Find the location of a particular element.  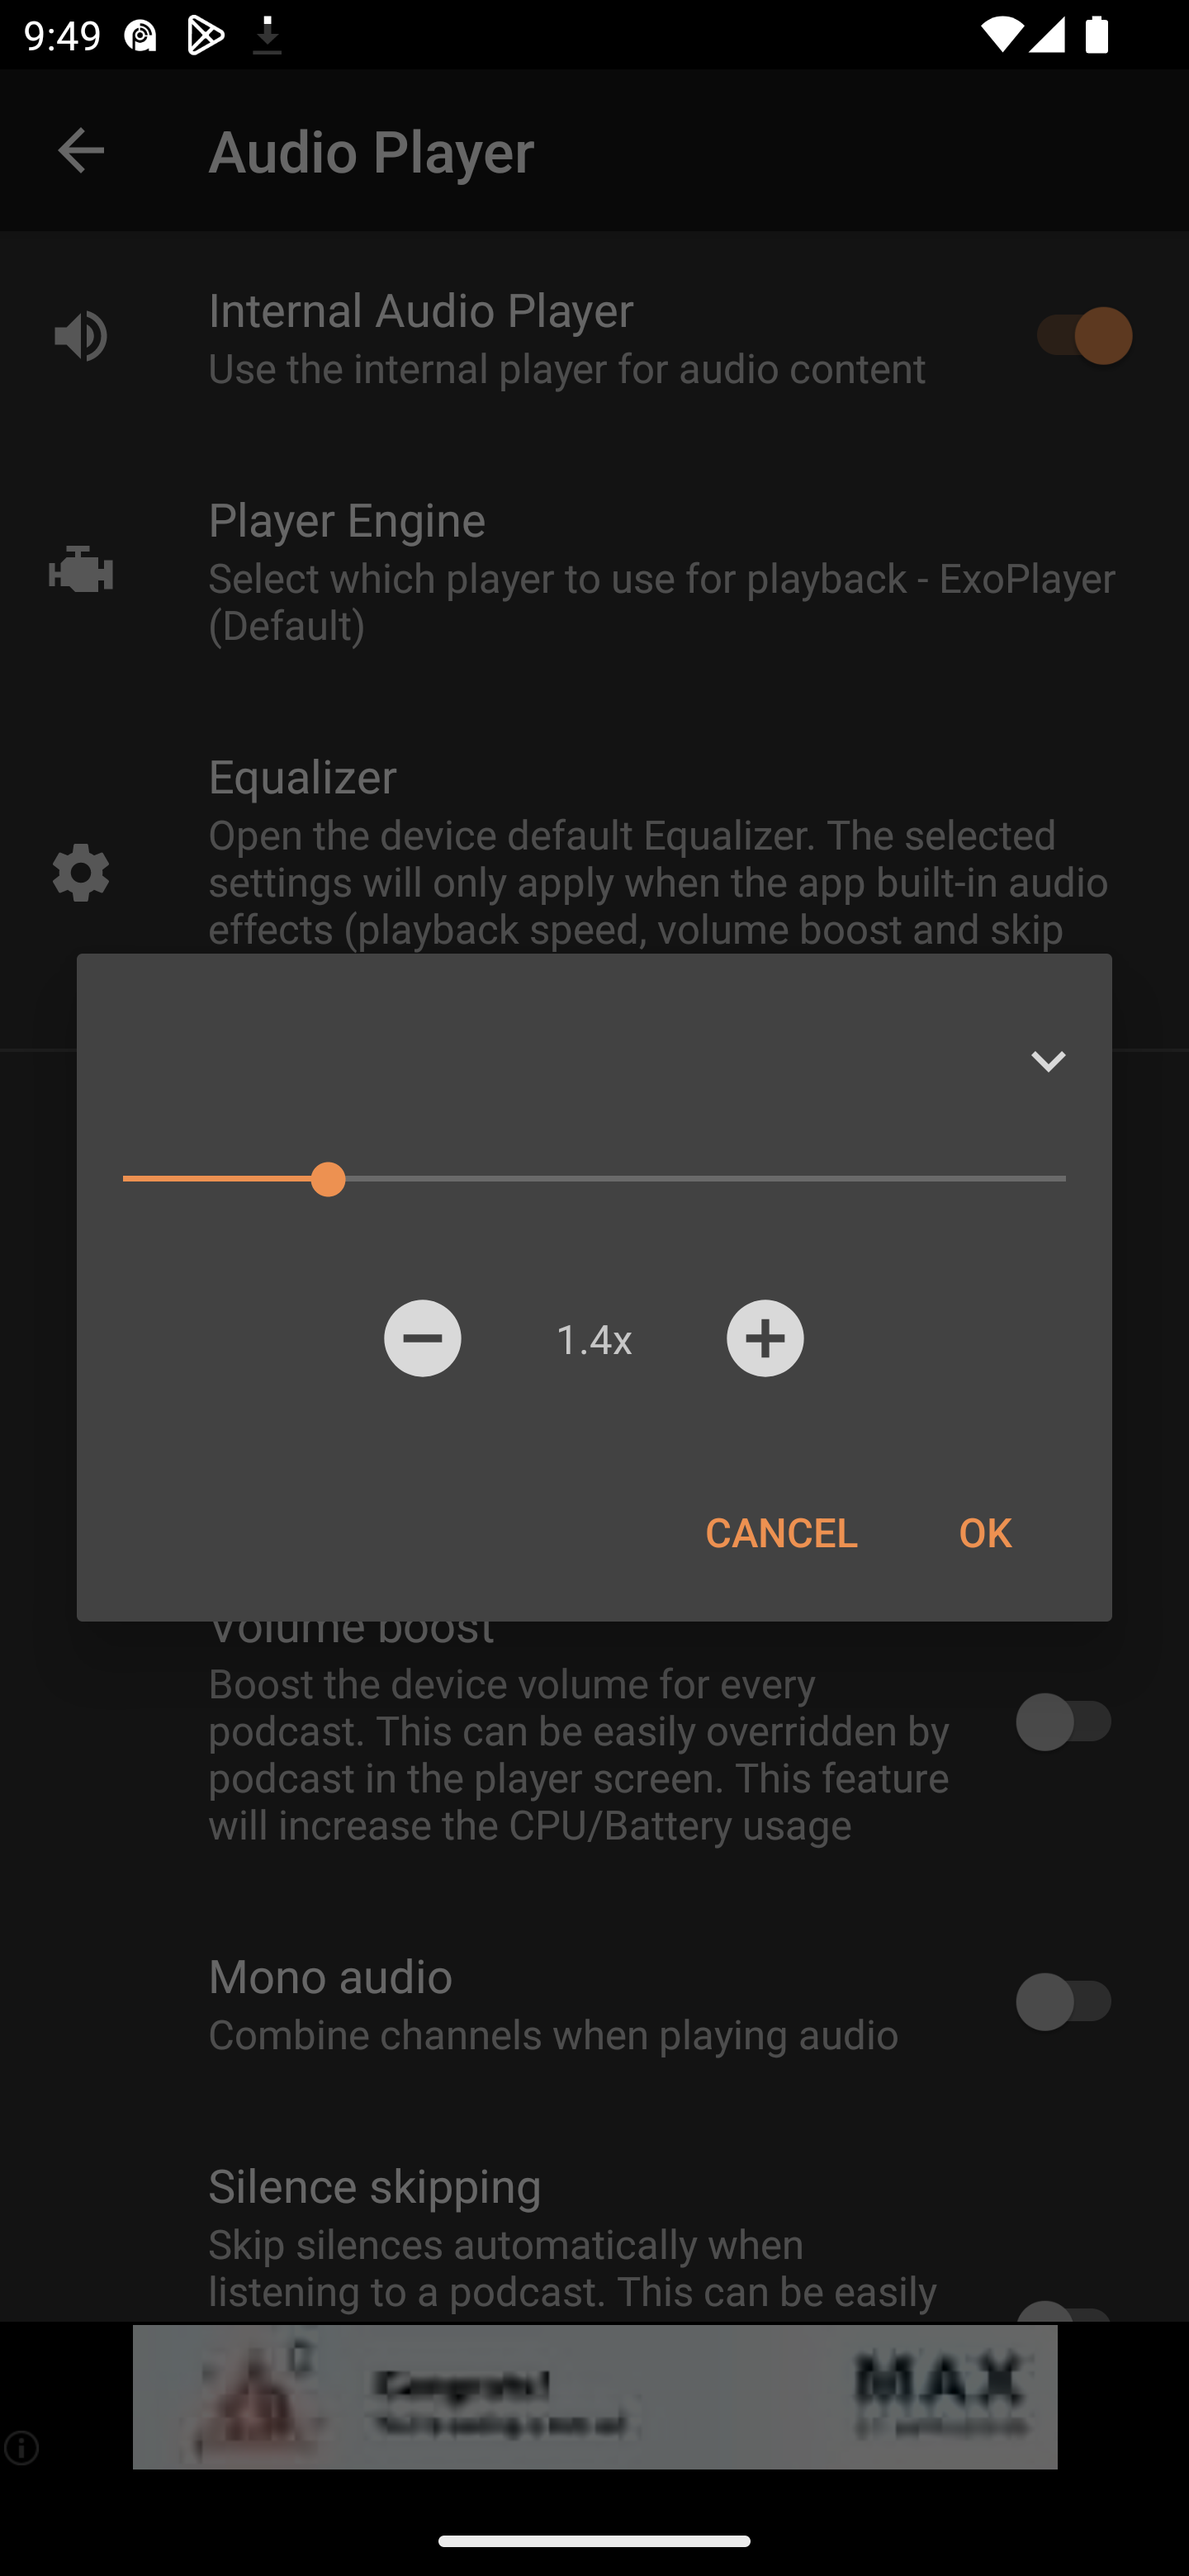

1.4x is located at coordinates (594, 1338).